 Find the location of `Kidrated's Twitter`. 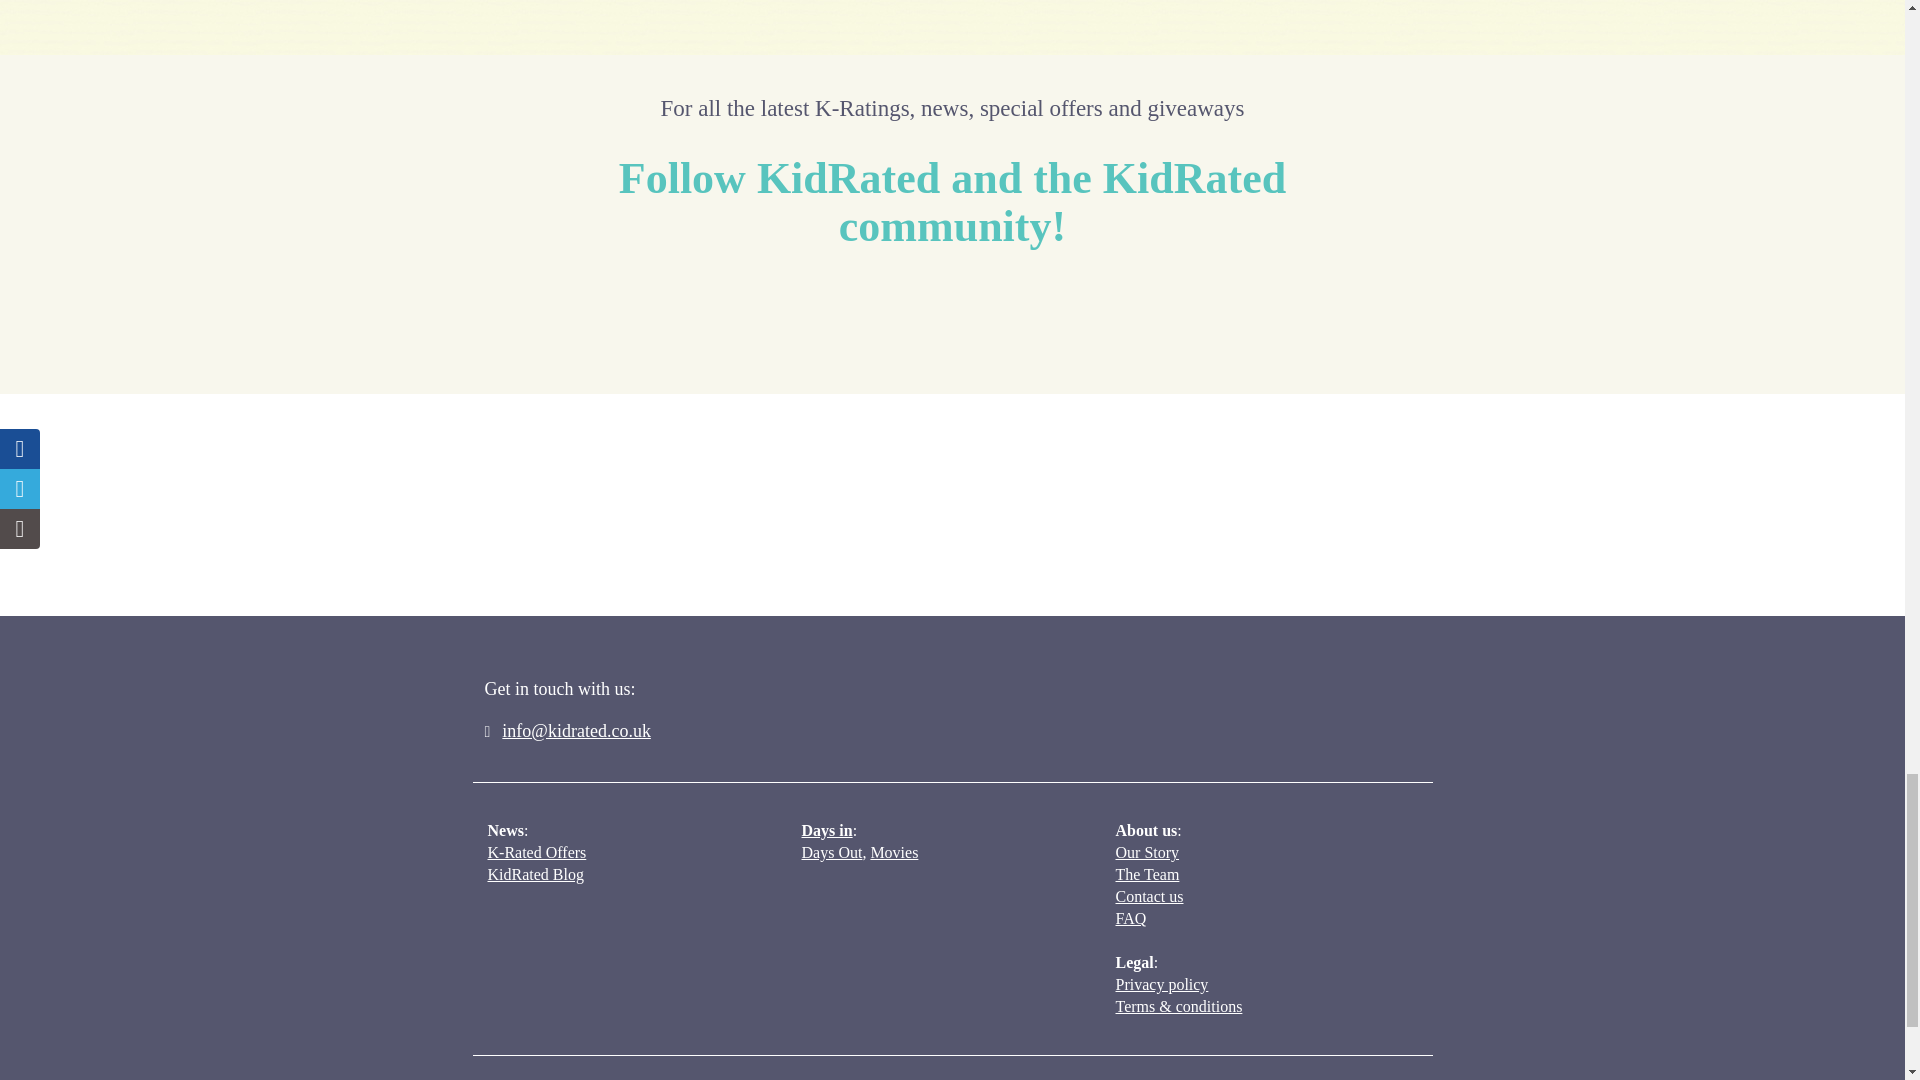

Kidrated's Twitter is located at coordinates (878, 314).